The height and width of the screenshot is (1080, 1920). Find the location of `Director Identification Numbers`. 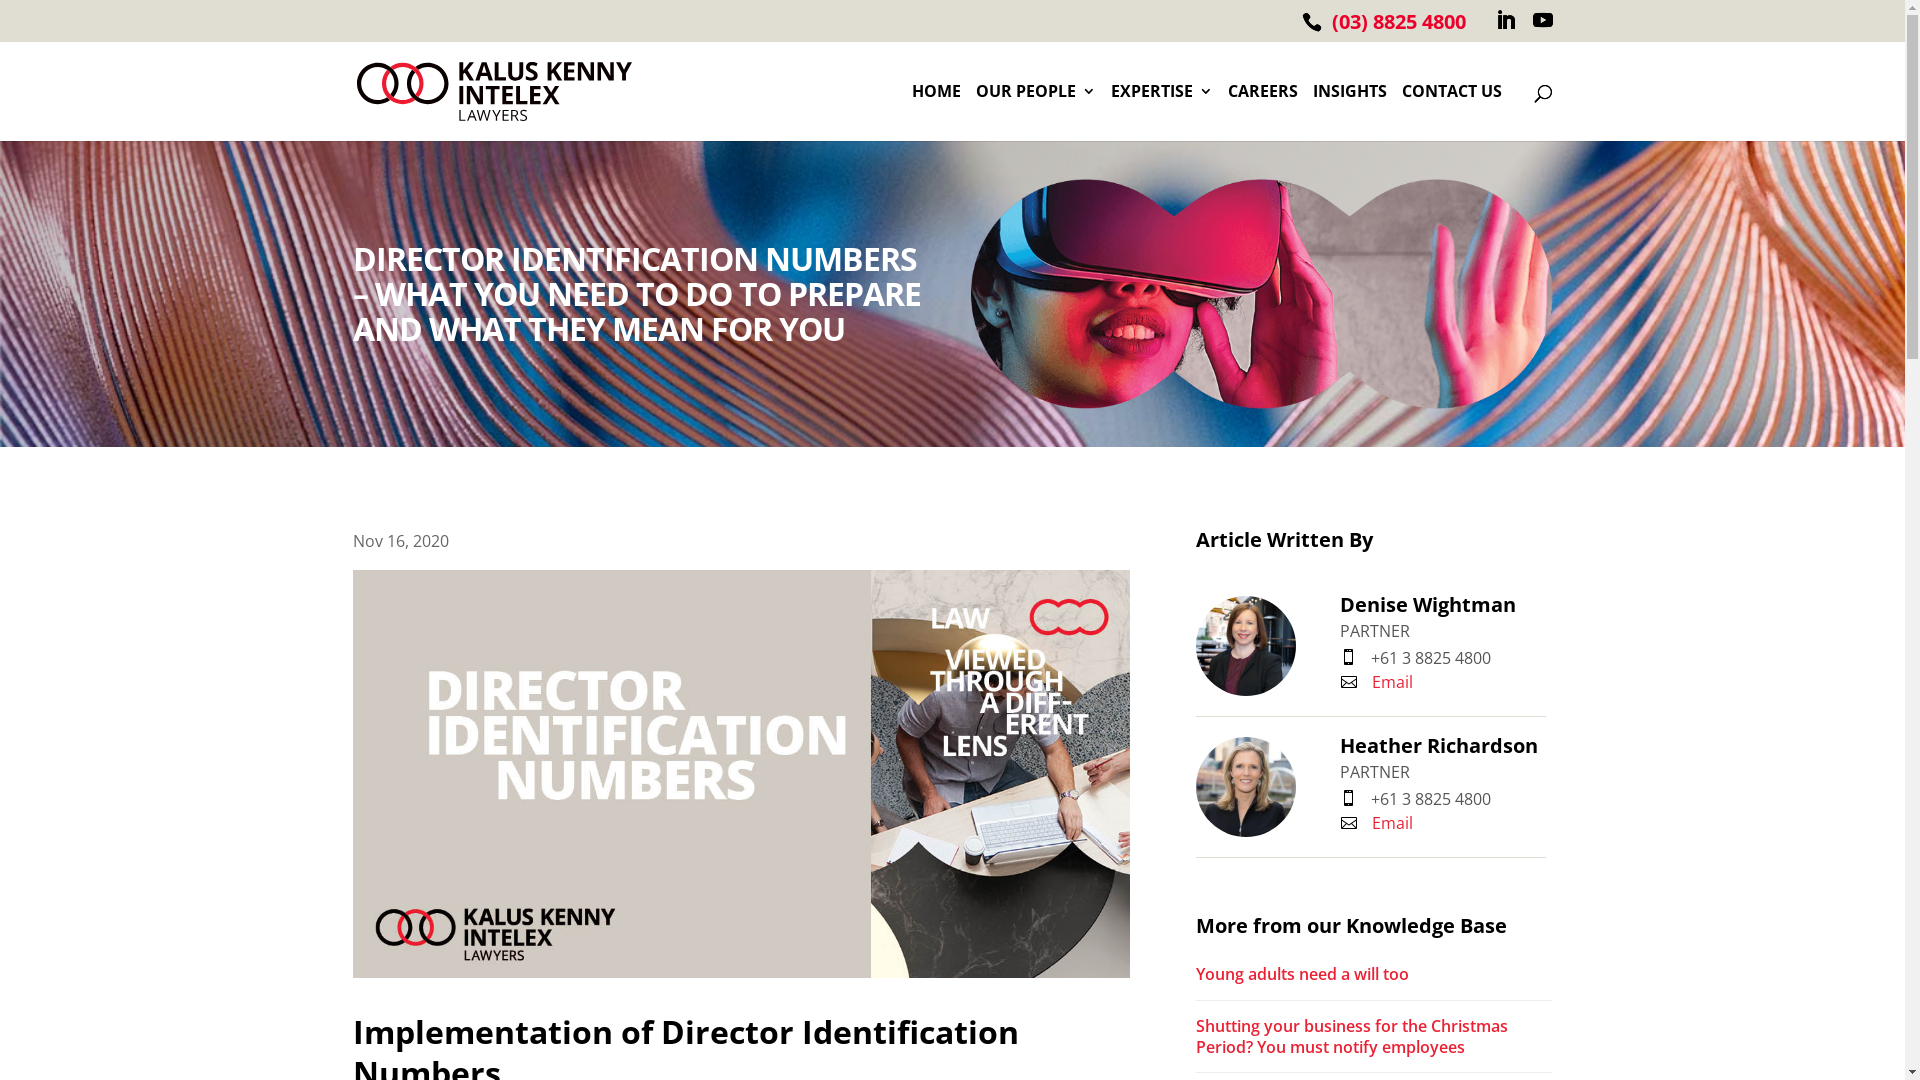

Director Identification Numbers is located at coordinates (741, 774).